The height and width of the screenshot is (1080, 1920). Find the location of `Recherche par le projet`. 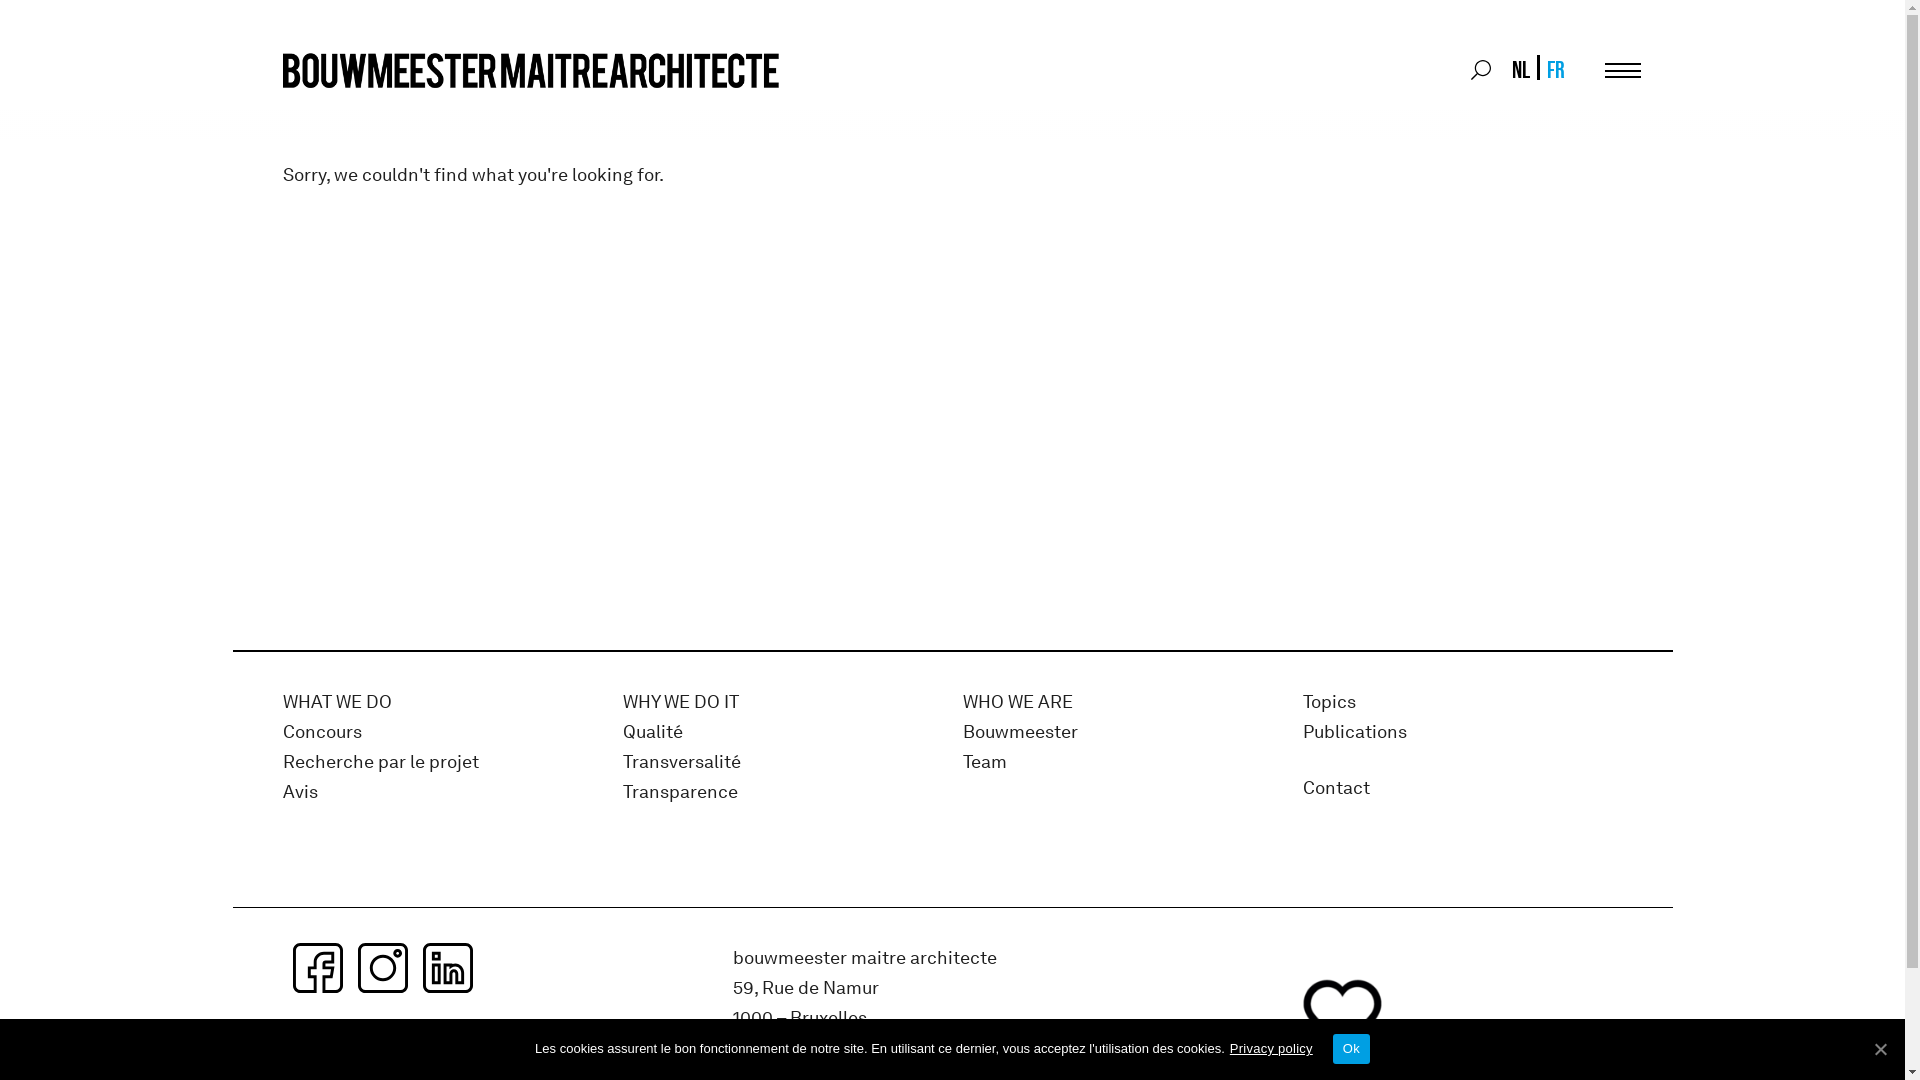

Recherche par le projet is located at coordinates (380, 763).